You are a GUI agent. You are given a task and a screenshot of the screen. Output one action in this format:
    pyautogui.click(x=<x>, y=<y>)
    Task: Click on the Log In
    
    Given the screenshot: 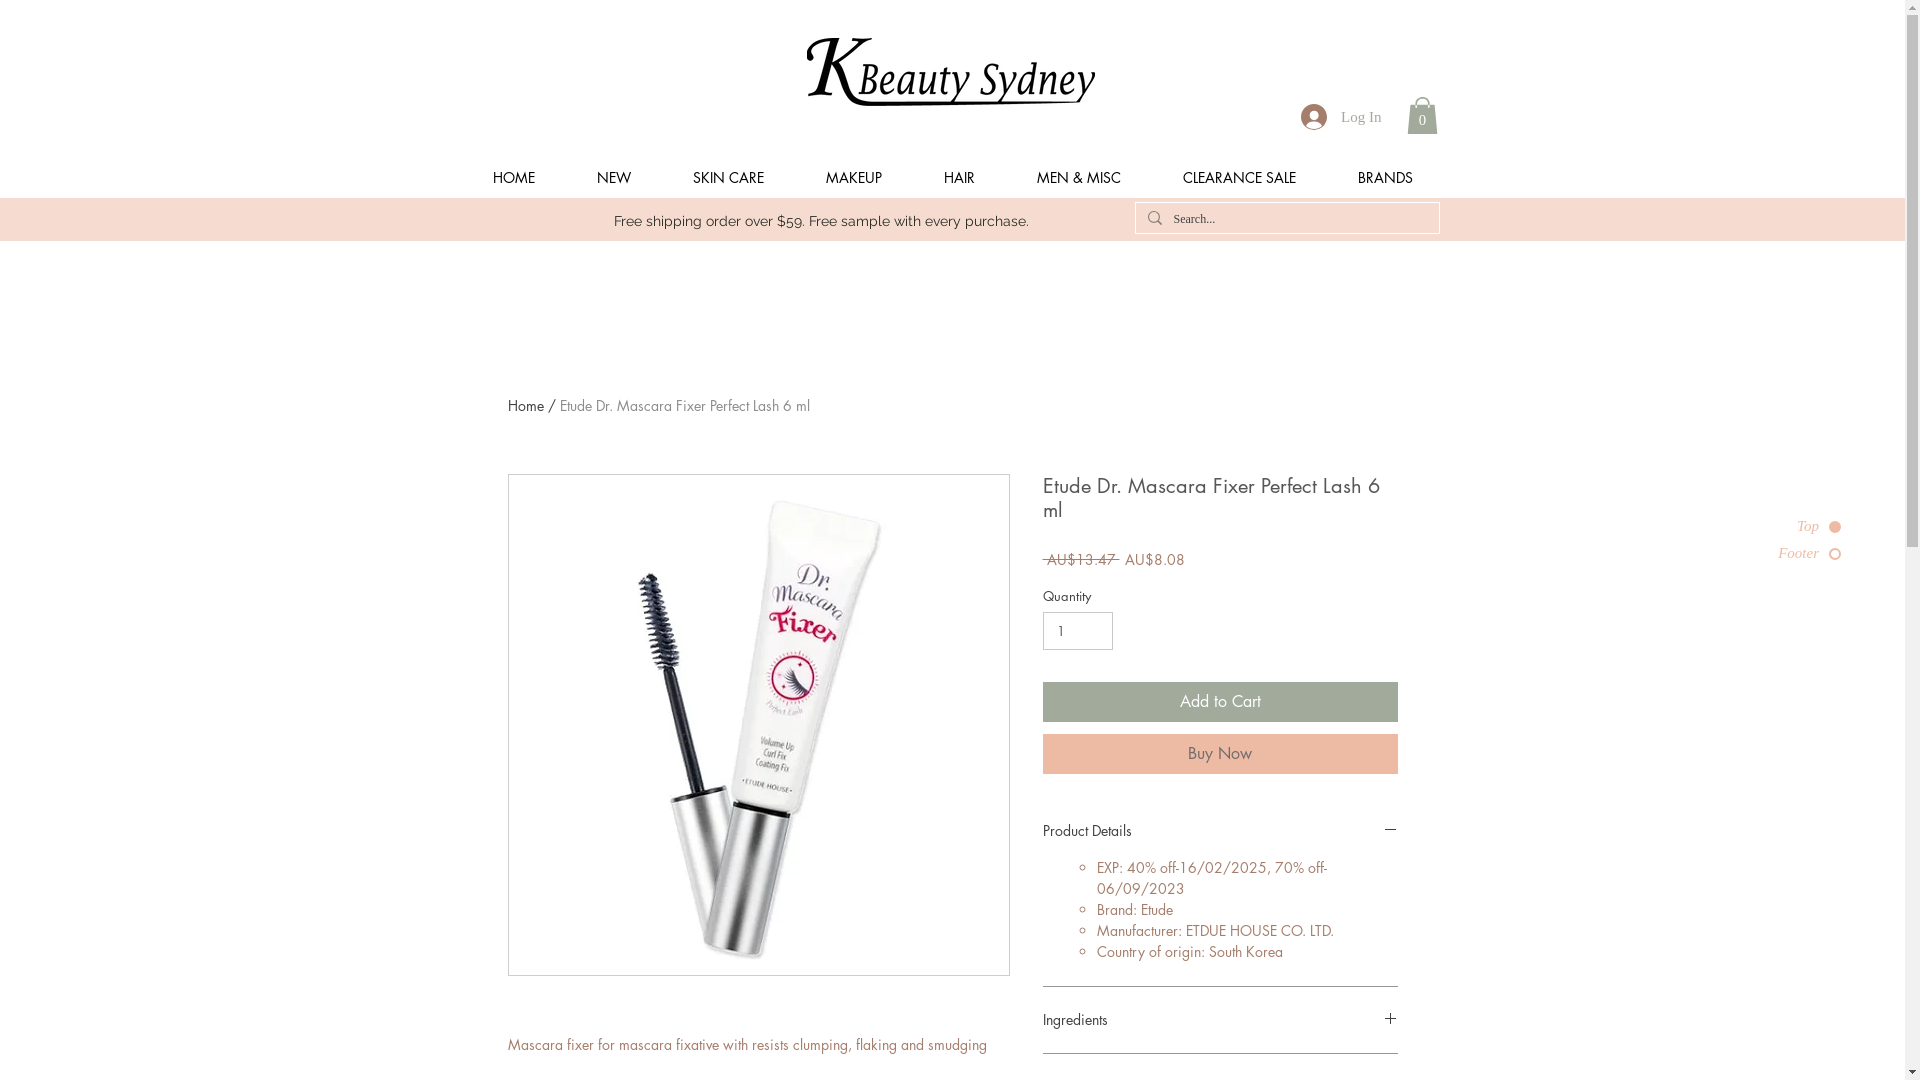 What is the action you would take?
    pyautogui.click(x=1341, y=117)
    